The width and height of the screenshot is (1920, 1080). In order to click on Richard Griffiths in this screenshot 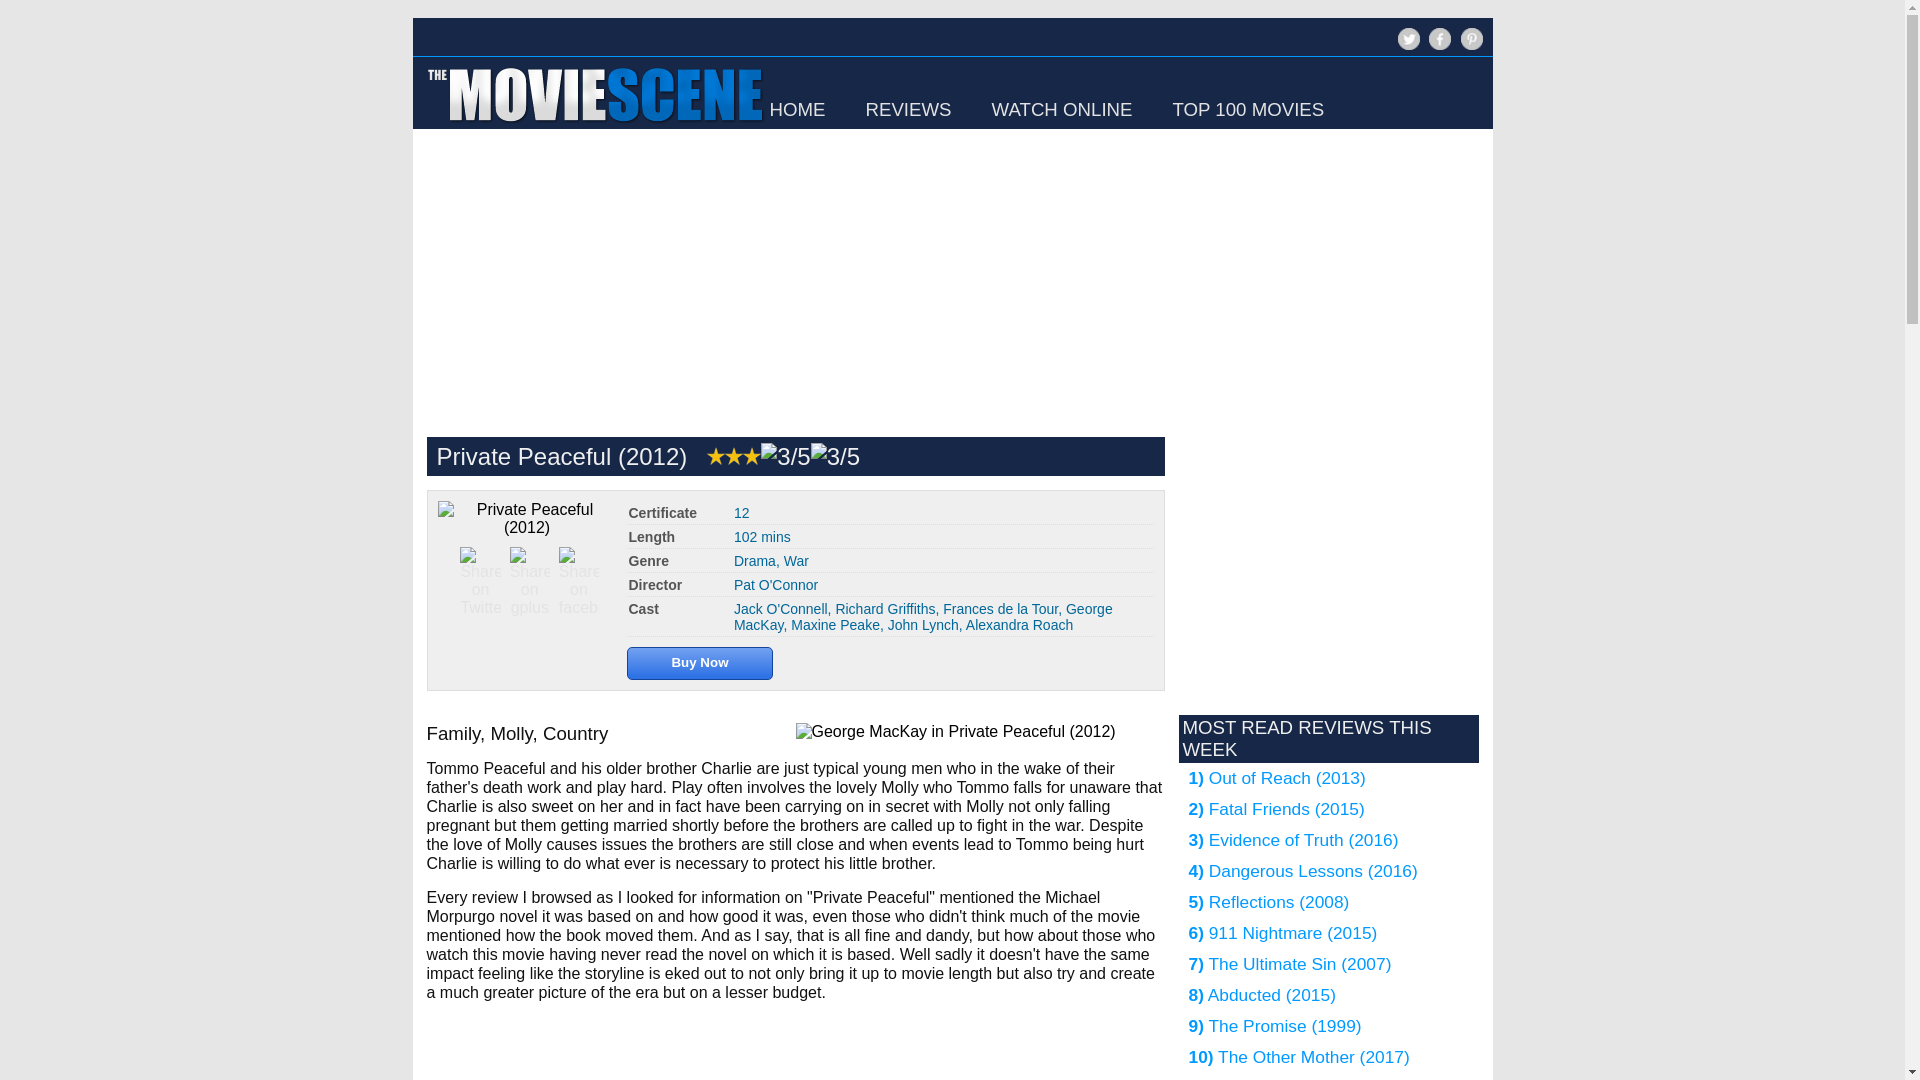, I will do `click(885, 608)`.